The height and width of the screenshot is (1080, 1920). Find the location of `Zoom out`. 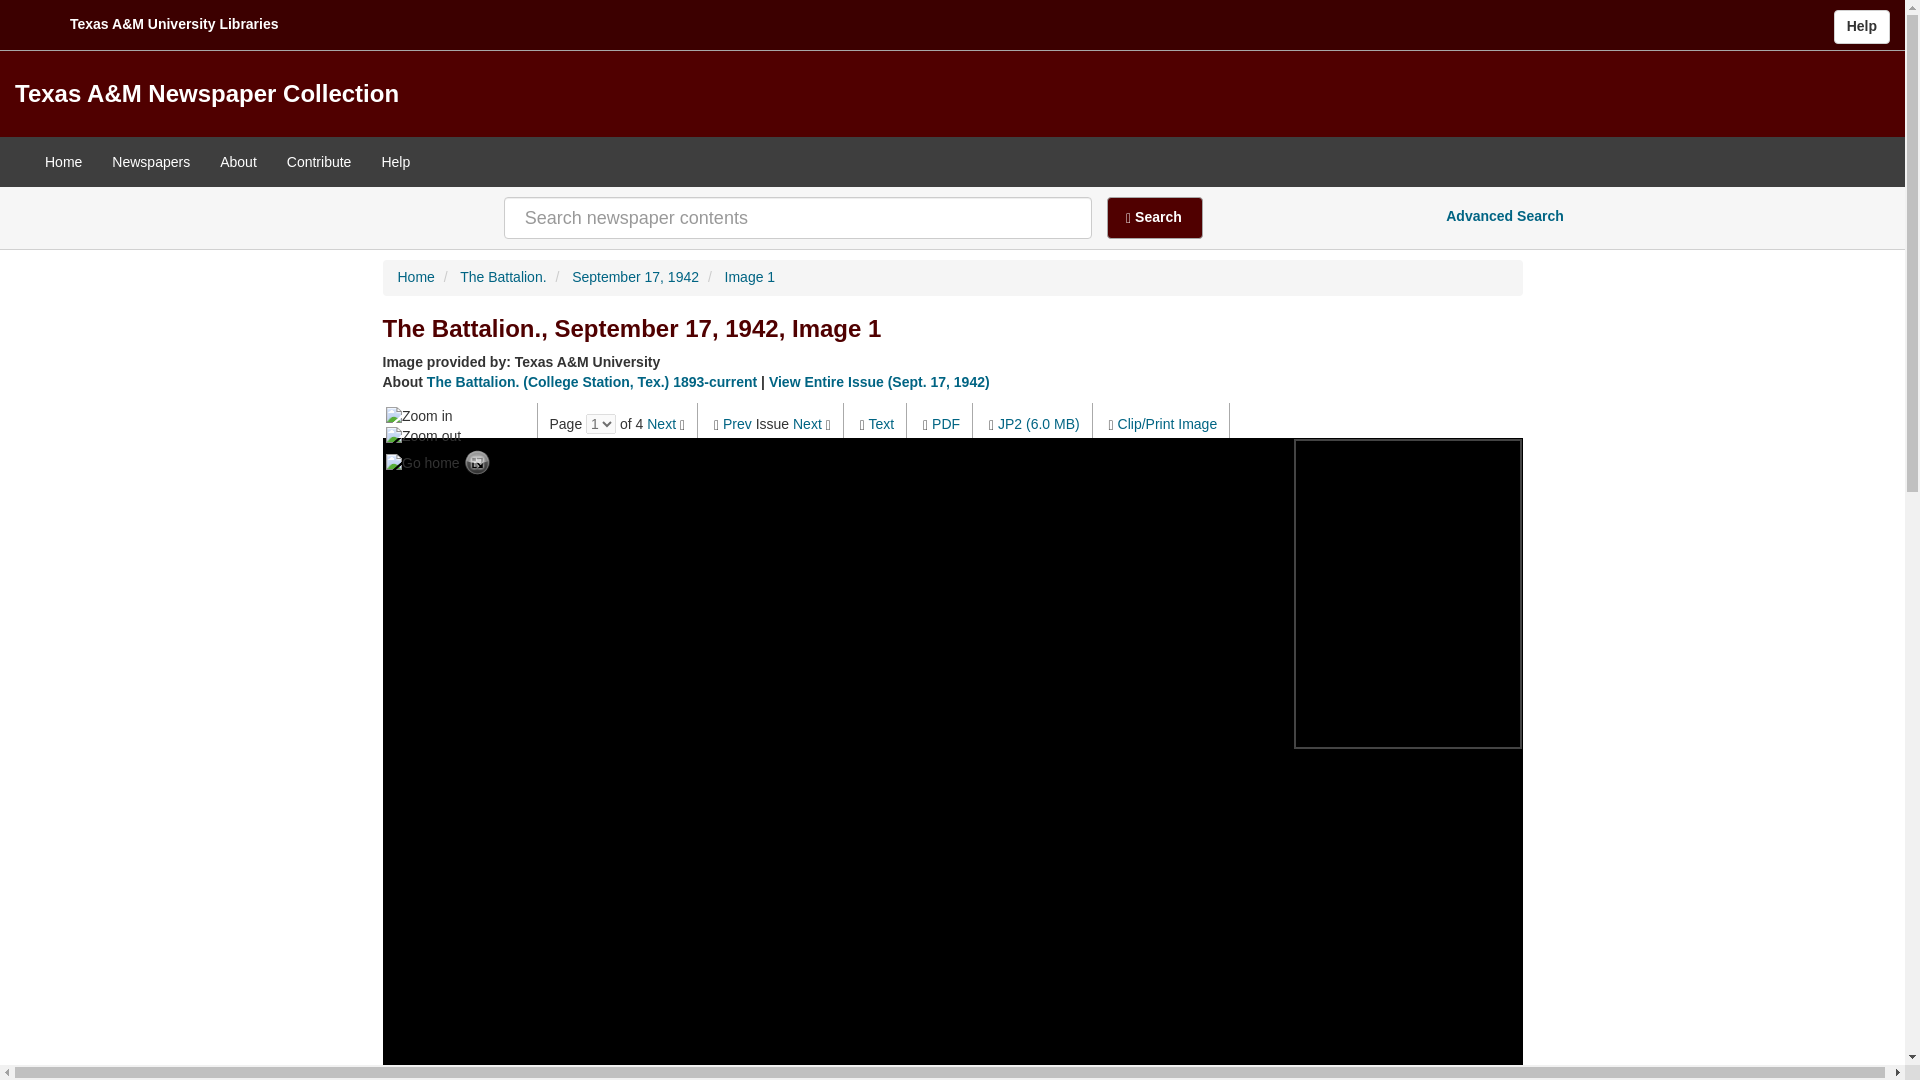

Zoom out is located at coordinates (422, 436).